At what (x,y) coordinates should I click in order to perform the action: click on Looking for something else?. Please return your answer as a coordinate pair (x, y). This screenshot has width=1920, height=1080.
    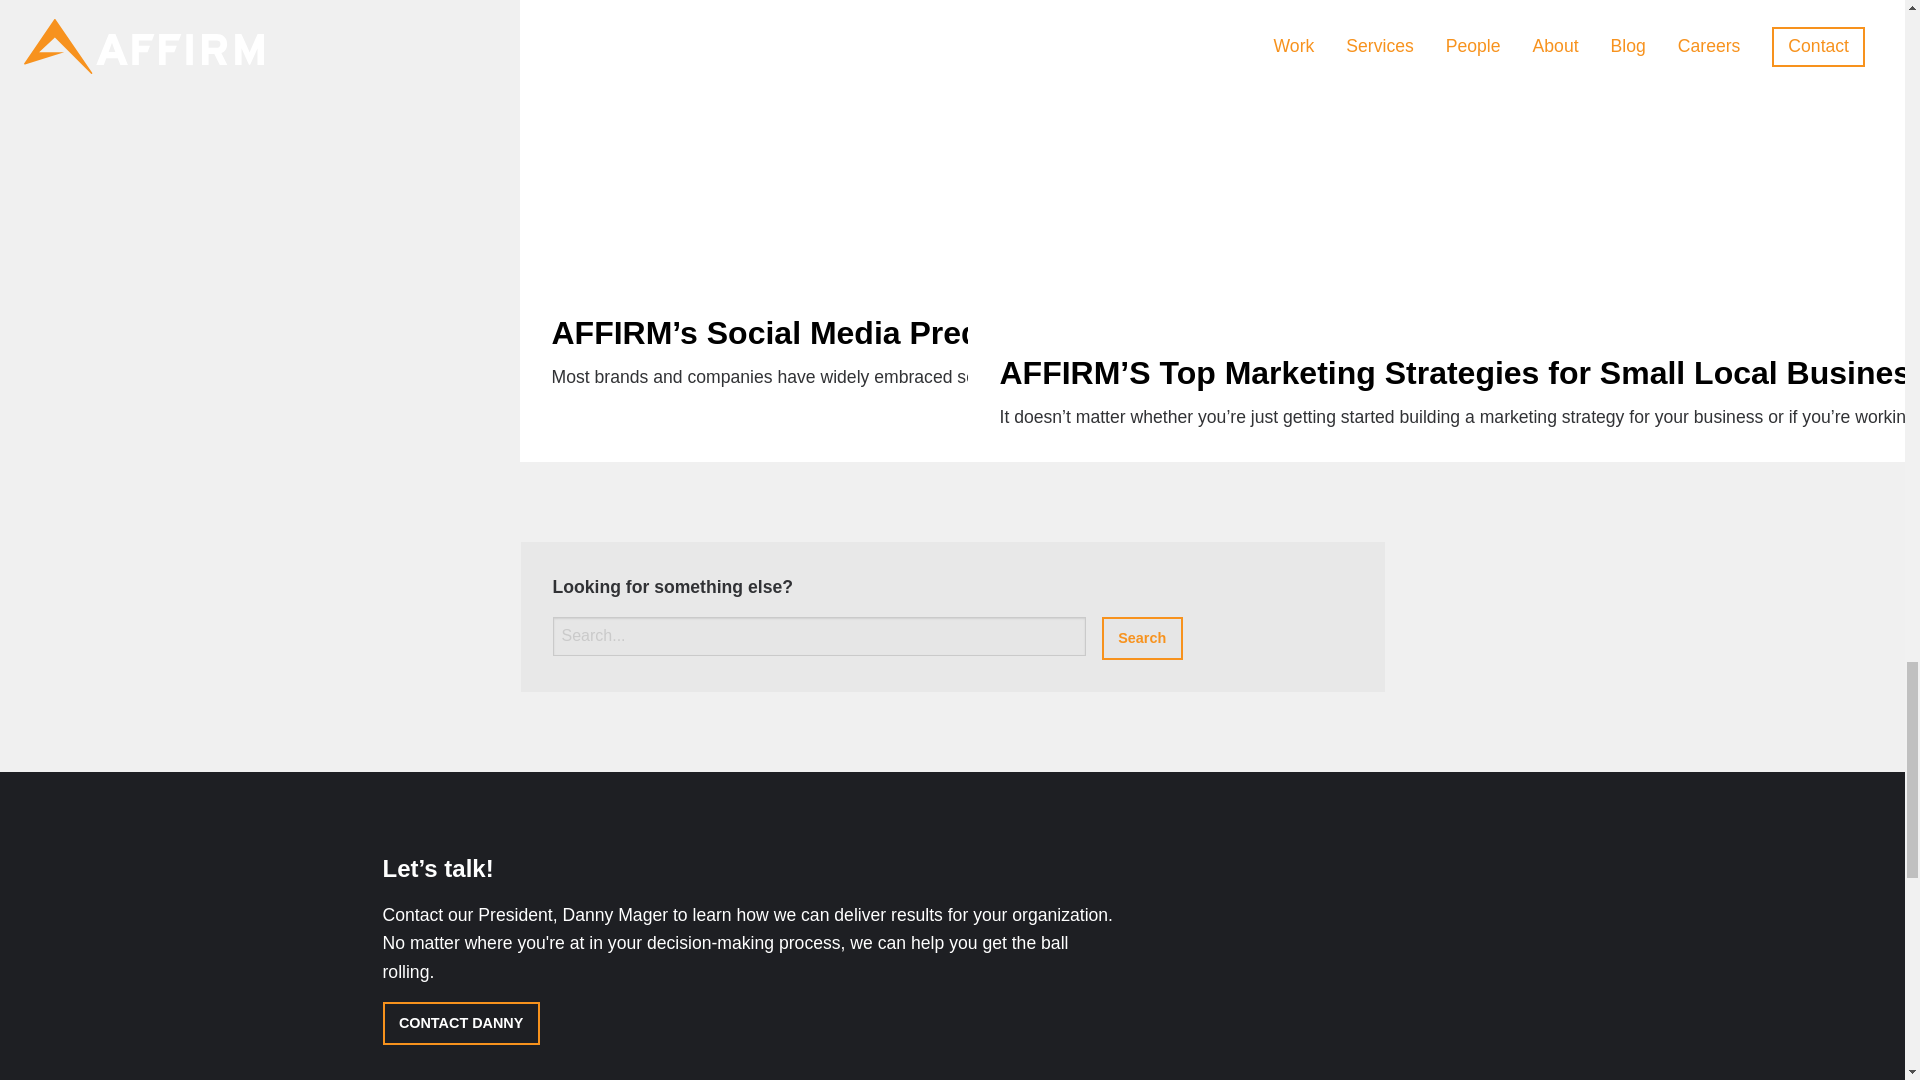
    Looking at the image, I should click on (818, 636).